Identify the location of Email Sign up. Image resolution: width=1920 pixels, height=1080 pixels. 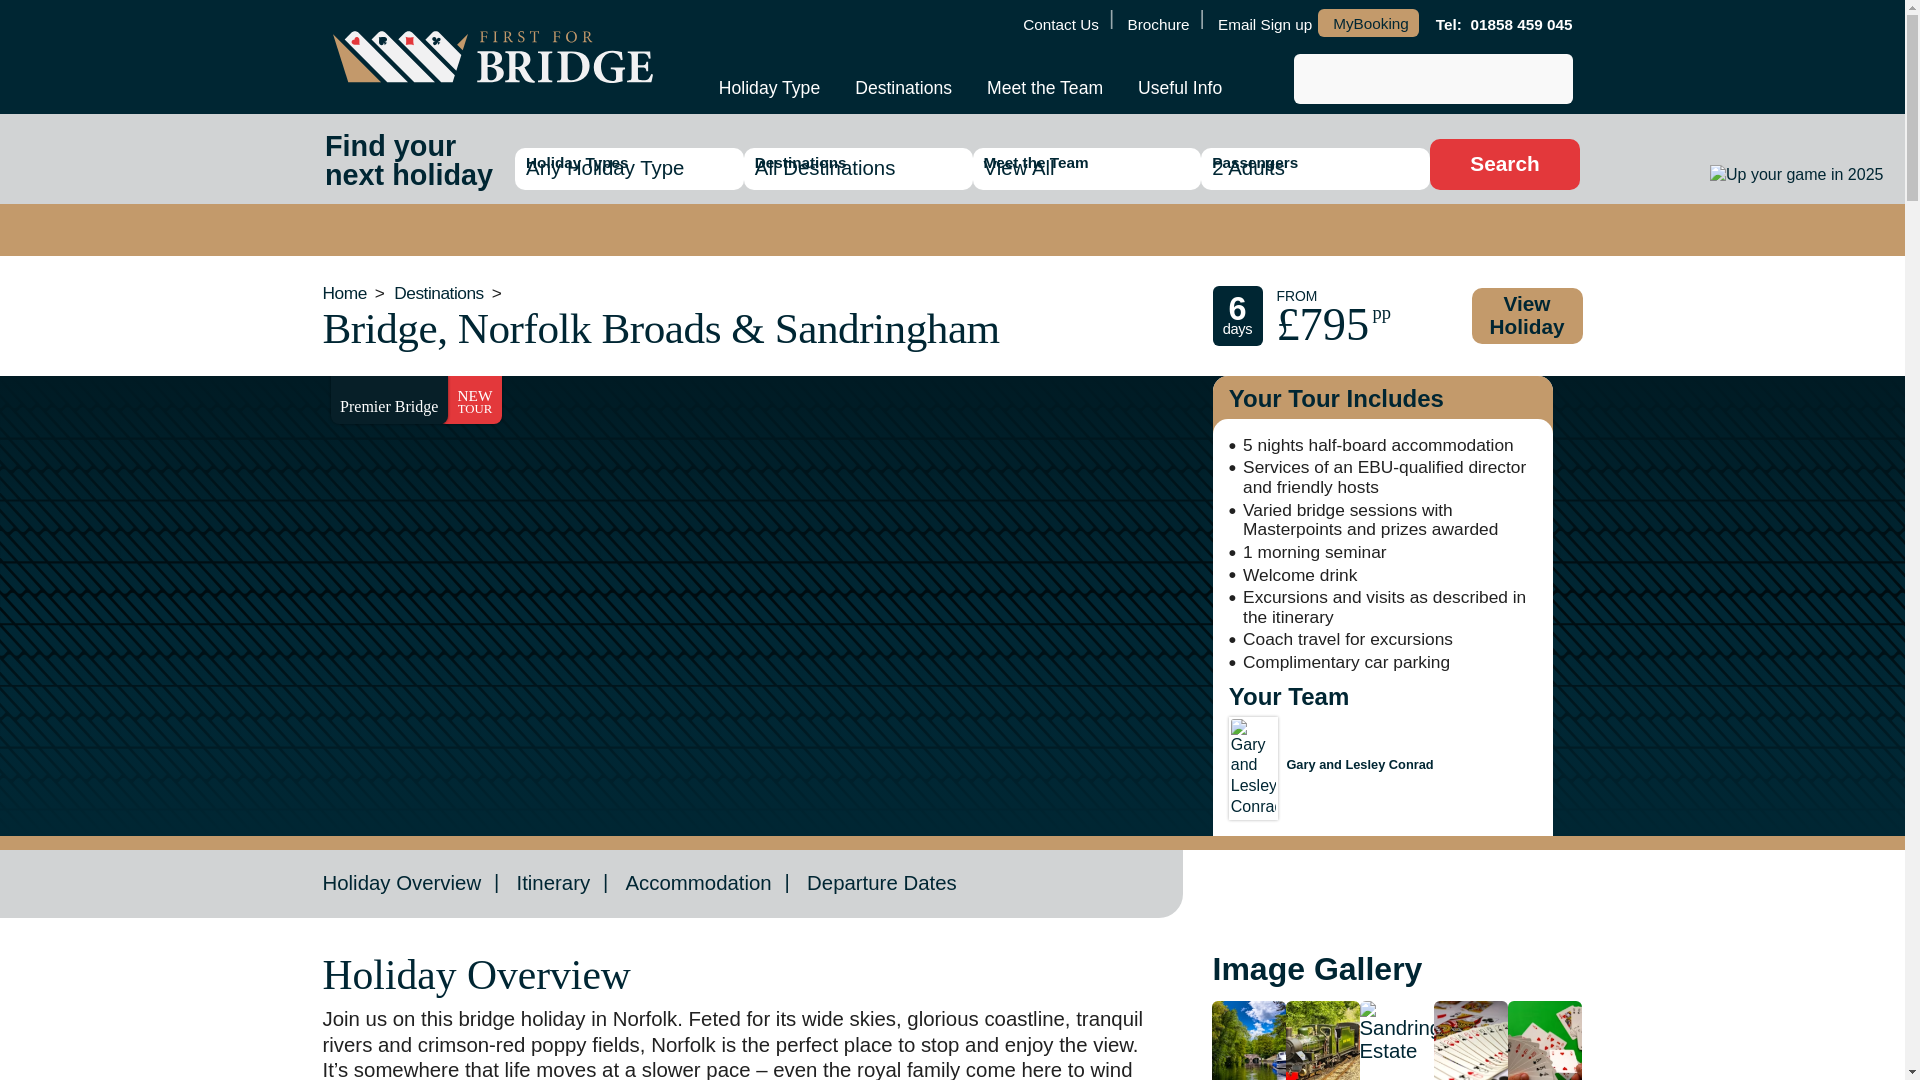
(1264, 24).